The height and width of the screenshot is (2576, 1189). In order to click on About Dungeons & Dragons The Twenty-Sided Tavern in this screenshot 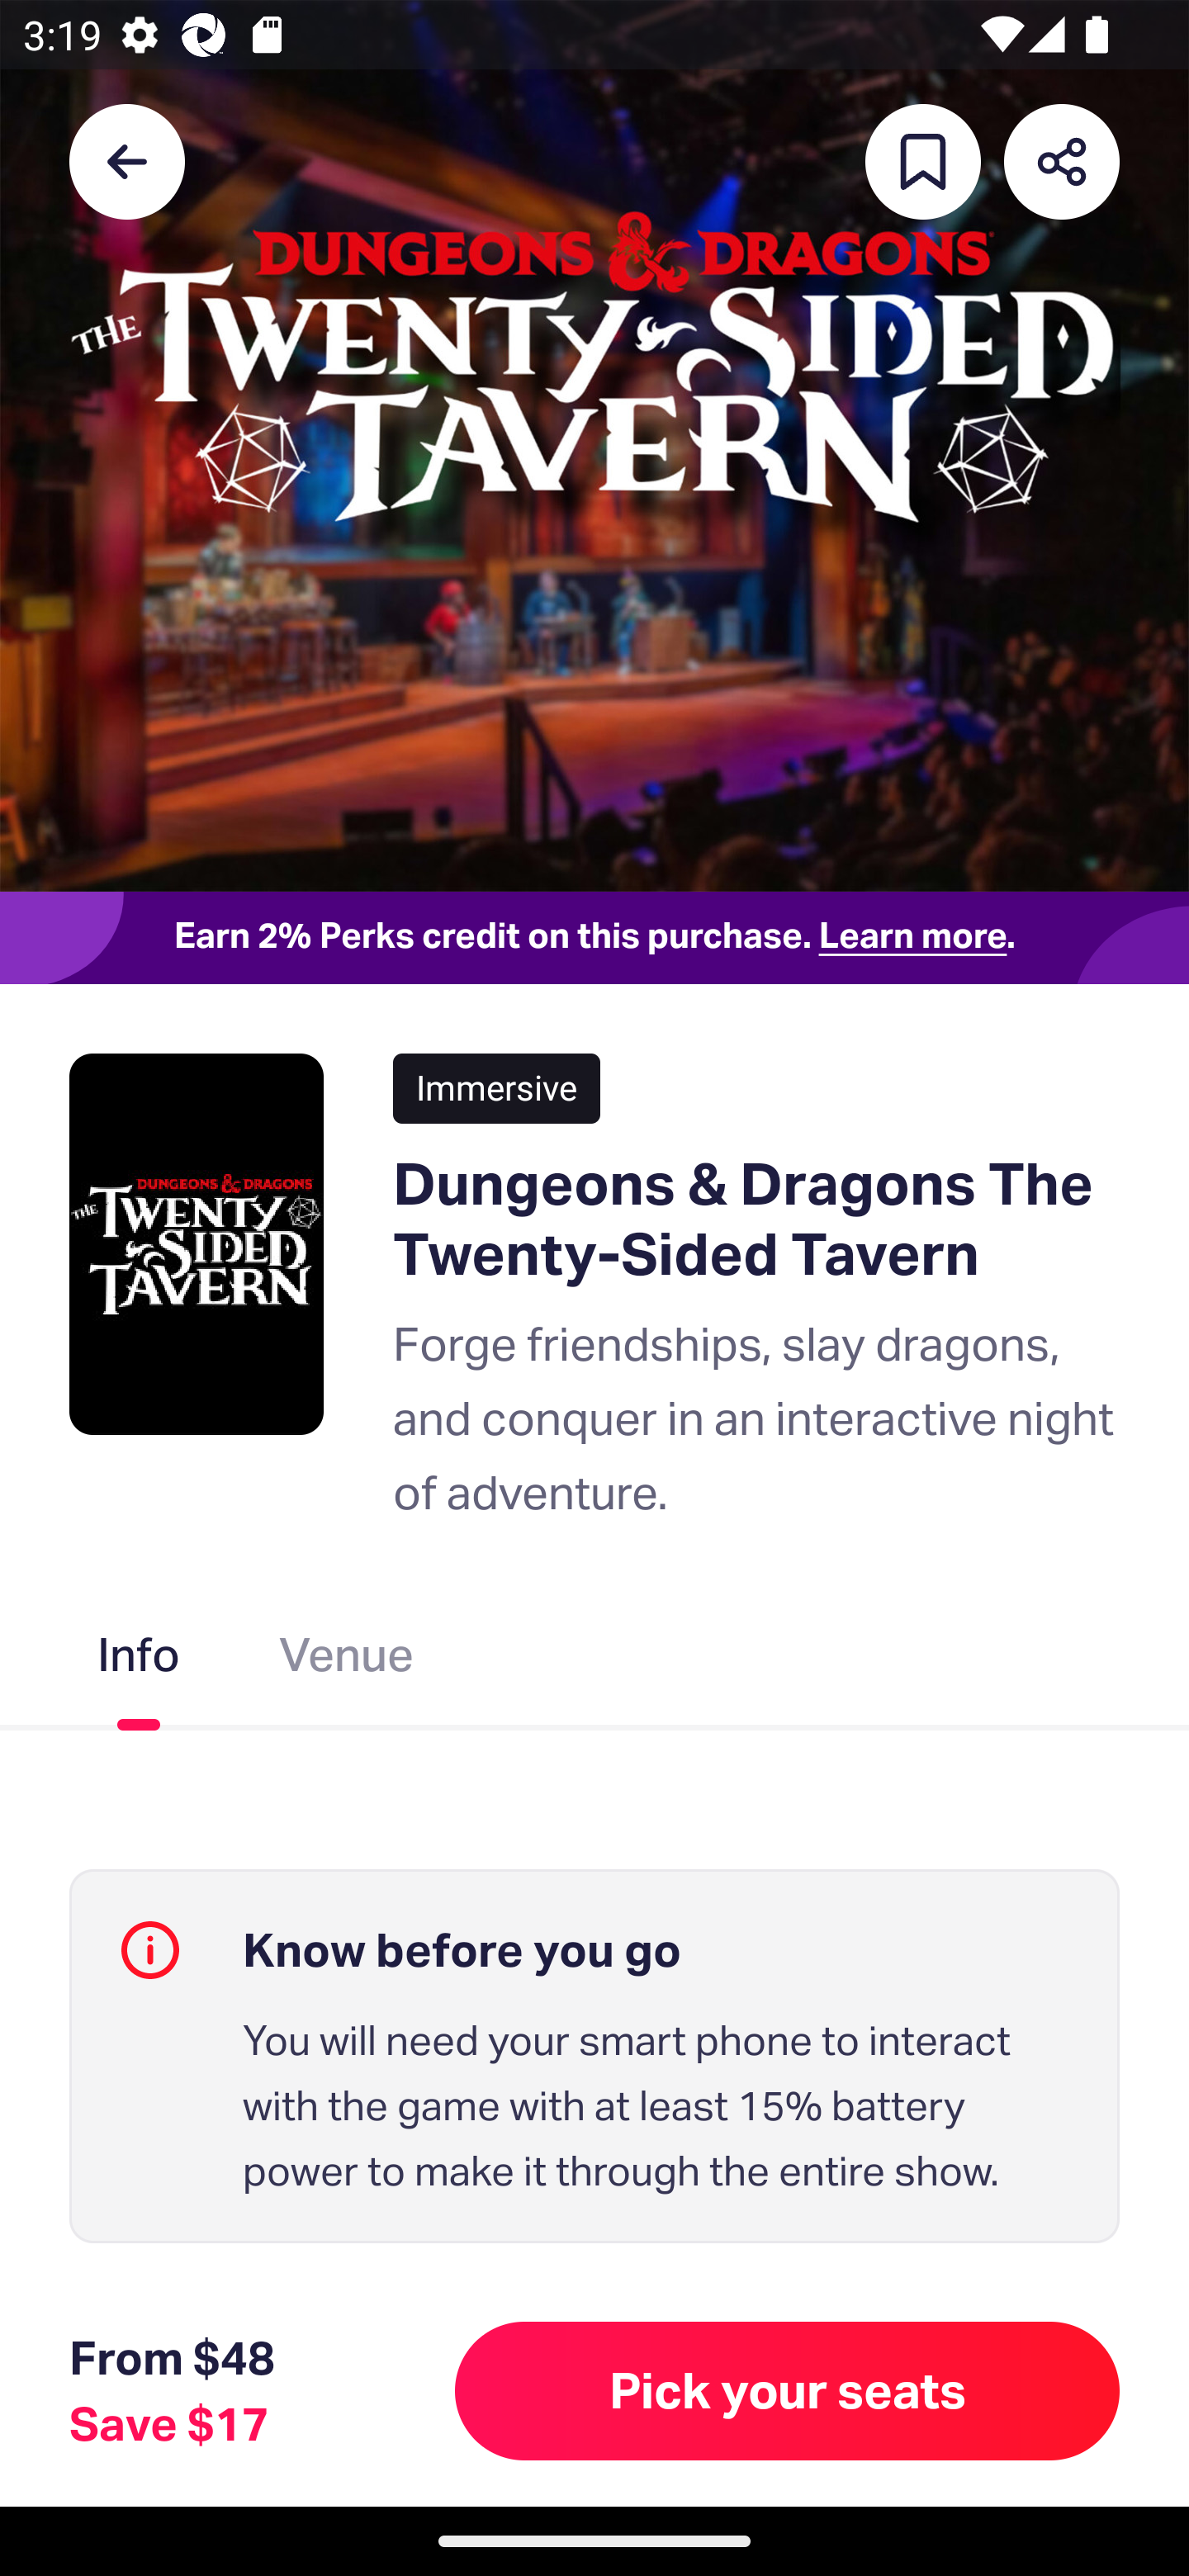, I will do `click(594, 2379)`.